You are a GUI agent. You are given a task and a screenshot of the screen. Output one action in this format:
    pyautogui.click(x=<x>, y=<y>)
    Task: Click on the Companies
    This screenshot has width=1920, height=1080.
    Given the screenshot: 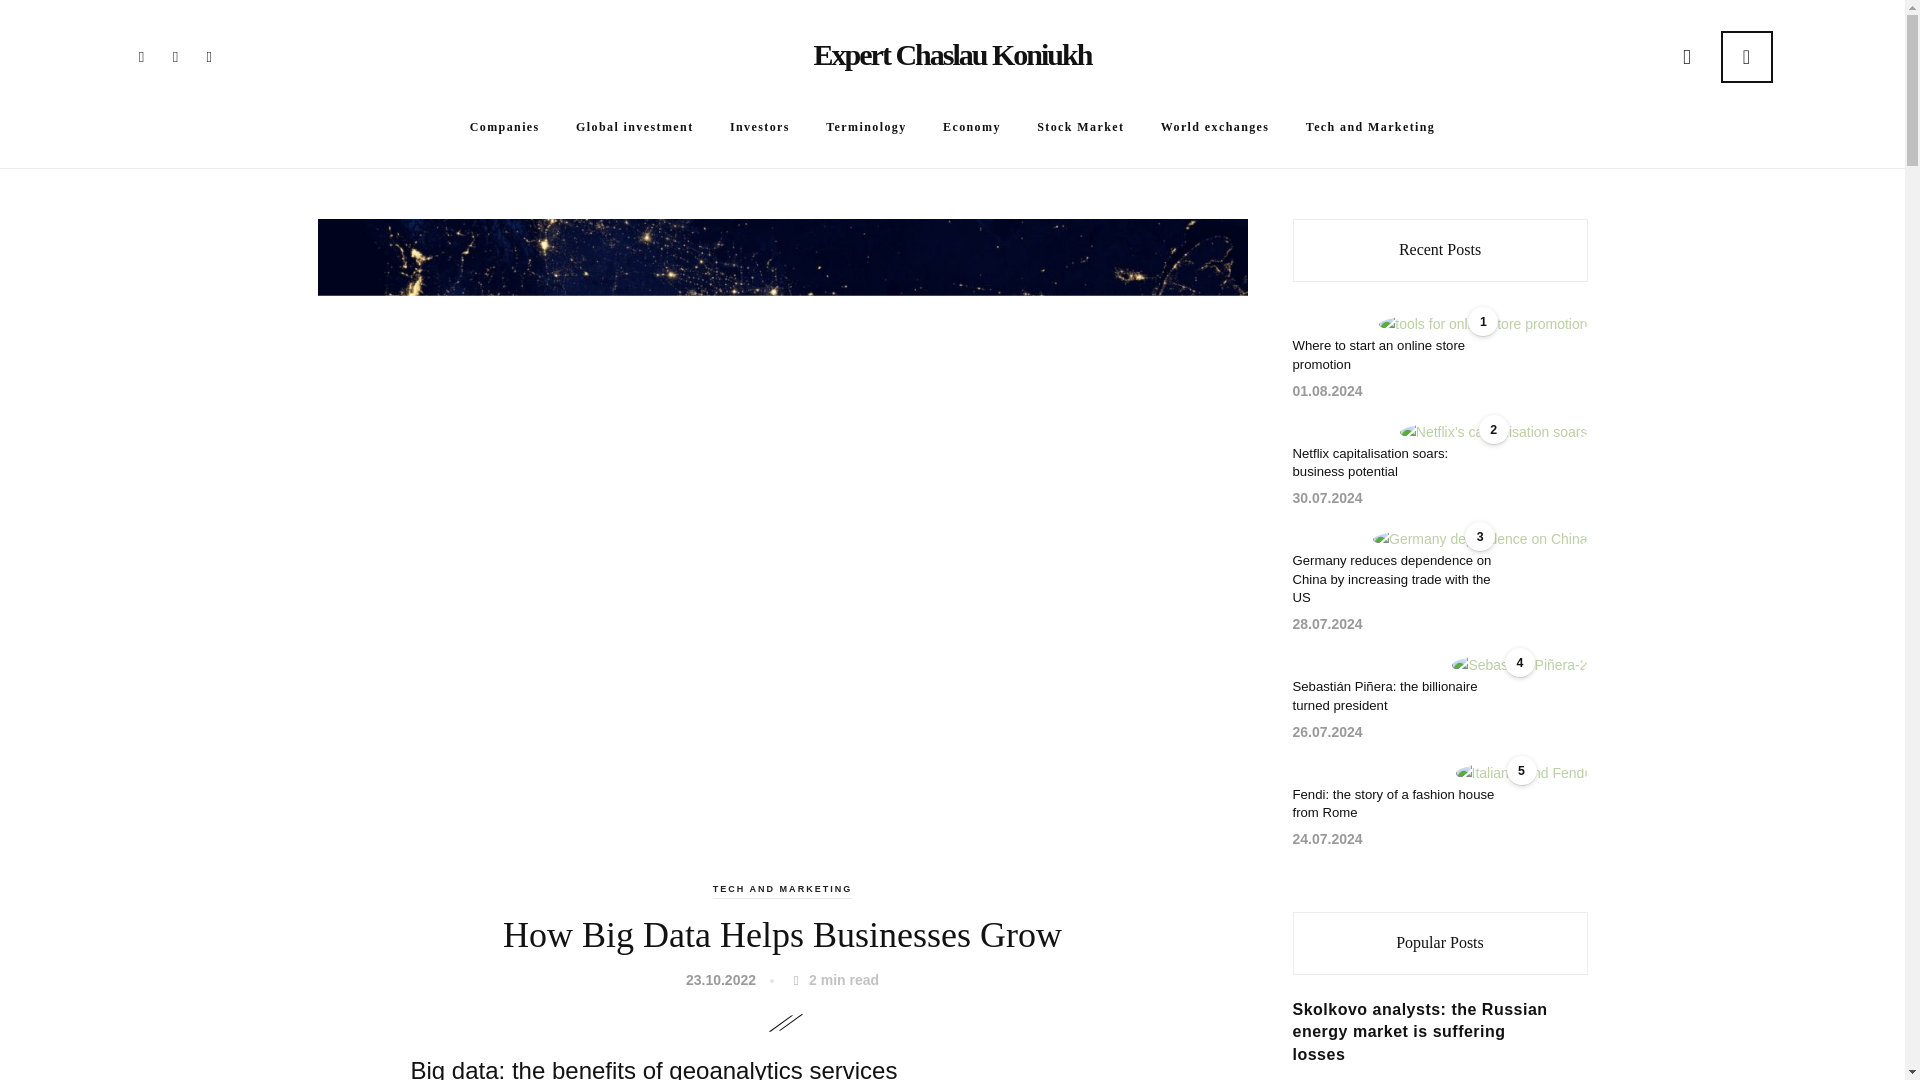 What is the action you would take?
    pyautogui.click(x=504, y=126)
    